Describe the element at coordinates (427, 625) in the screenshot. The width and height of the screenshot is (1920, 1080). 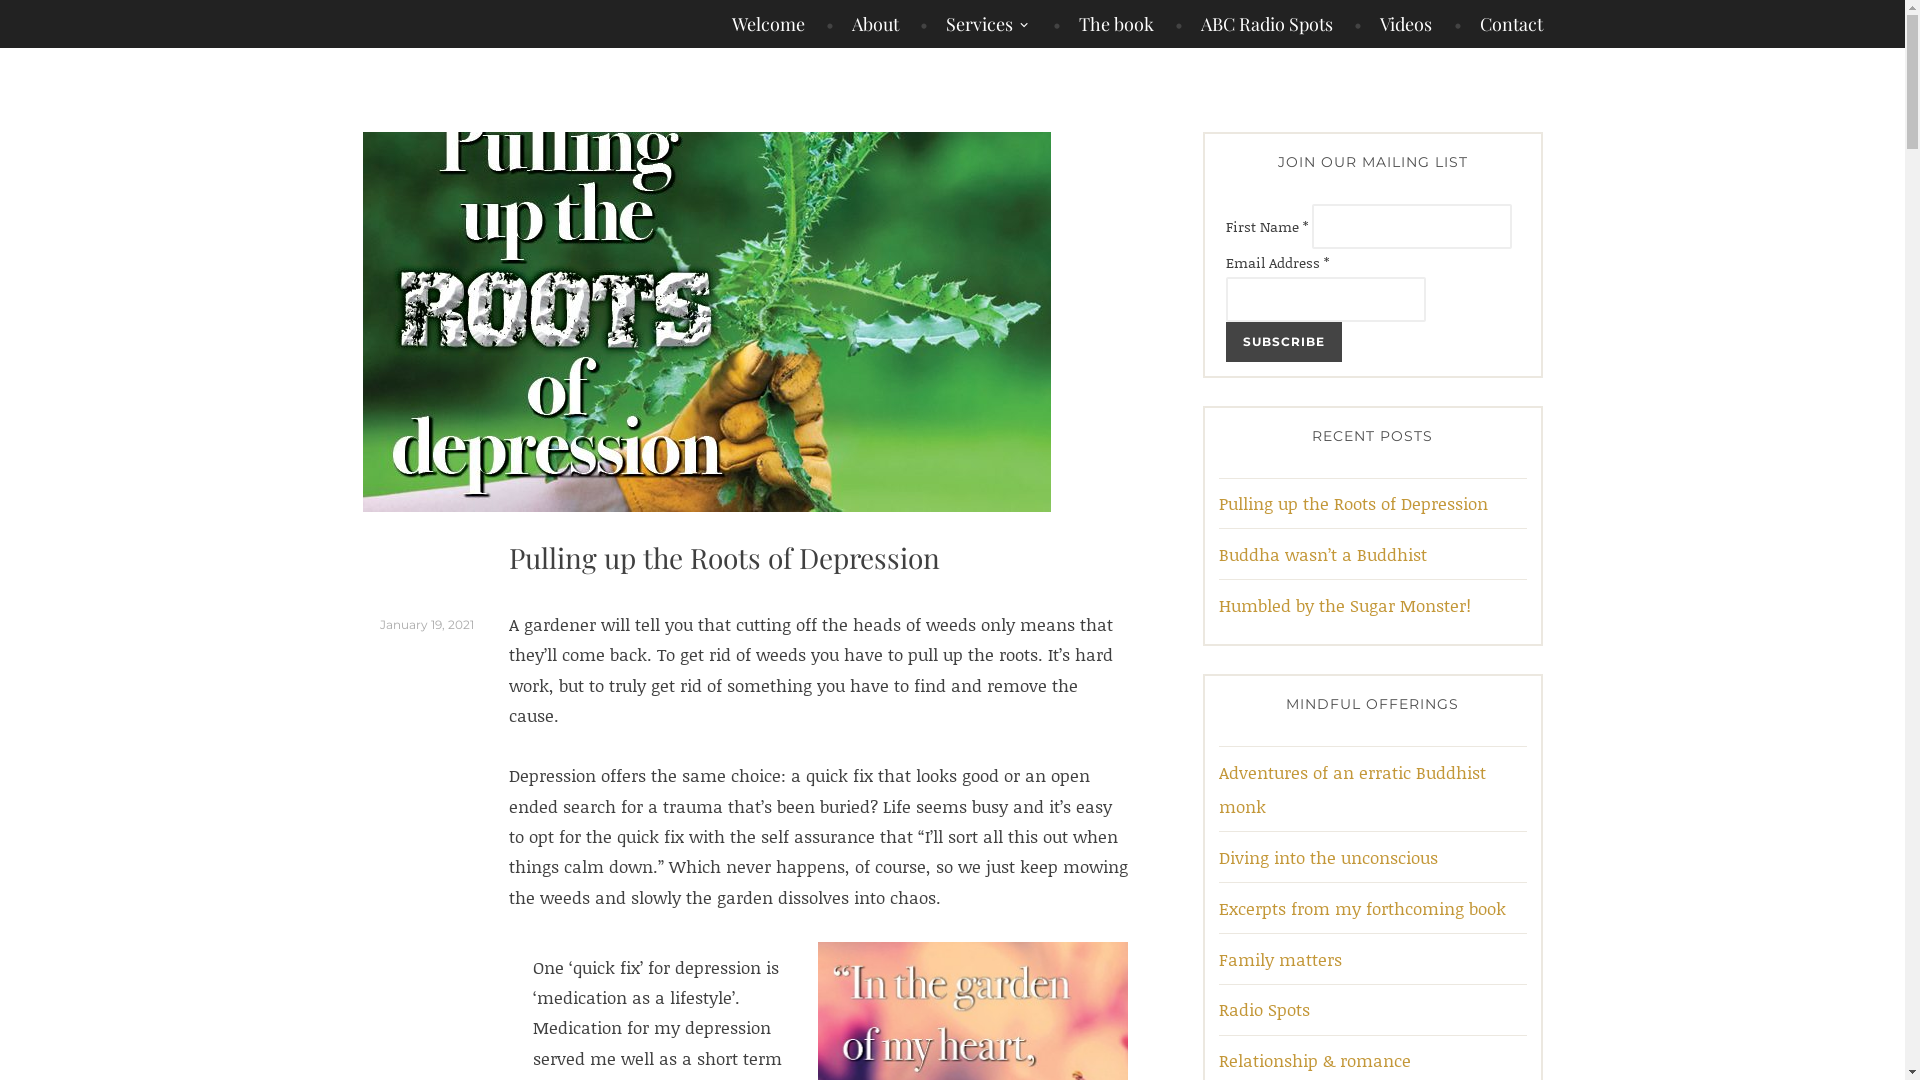
I see `January 19, 2021` at that location.